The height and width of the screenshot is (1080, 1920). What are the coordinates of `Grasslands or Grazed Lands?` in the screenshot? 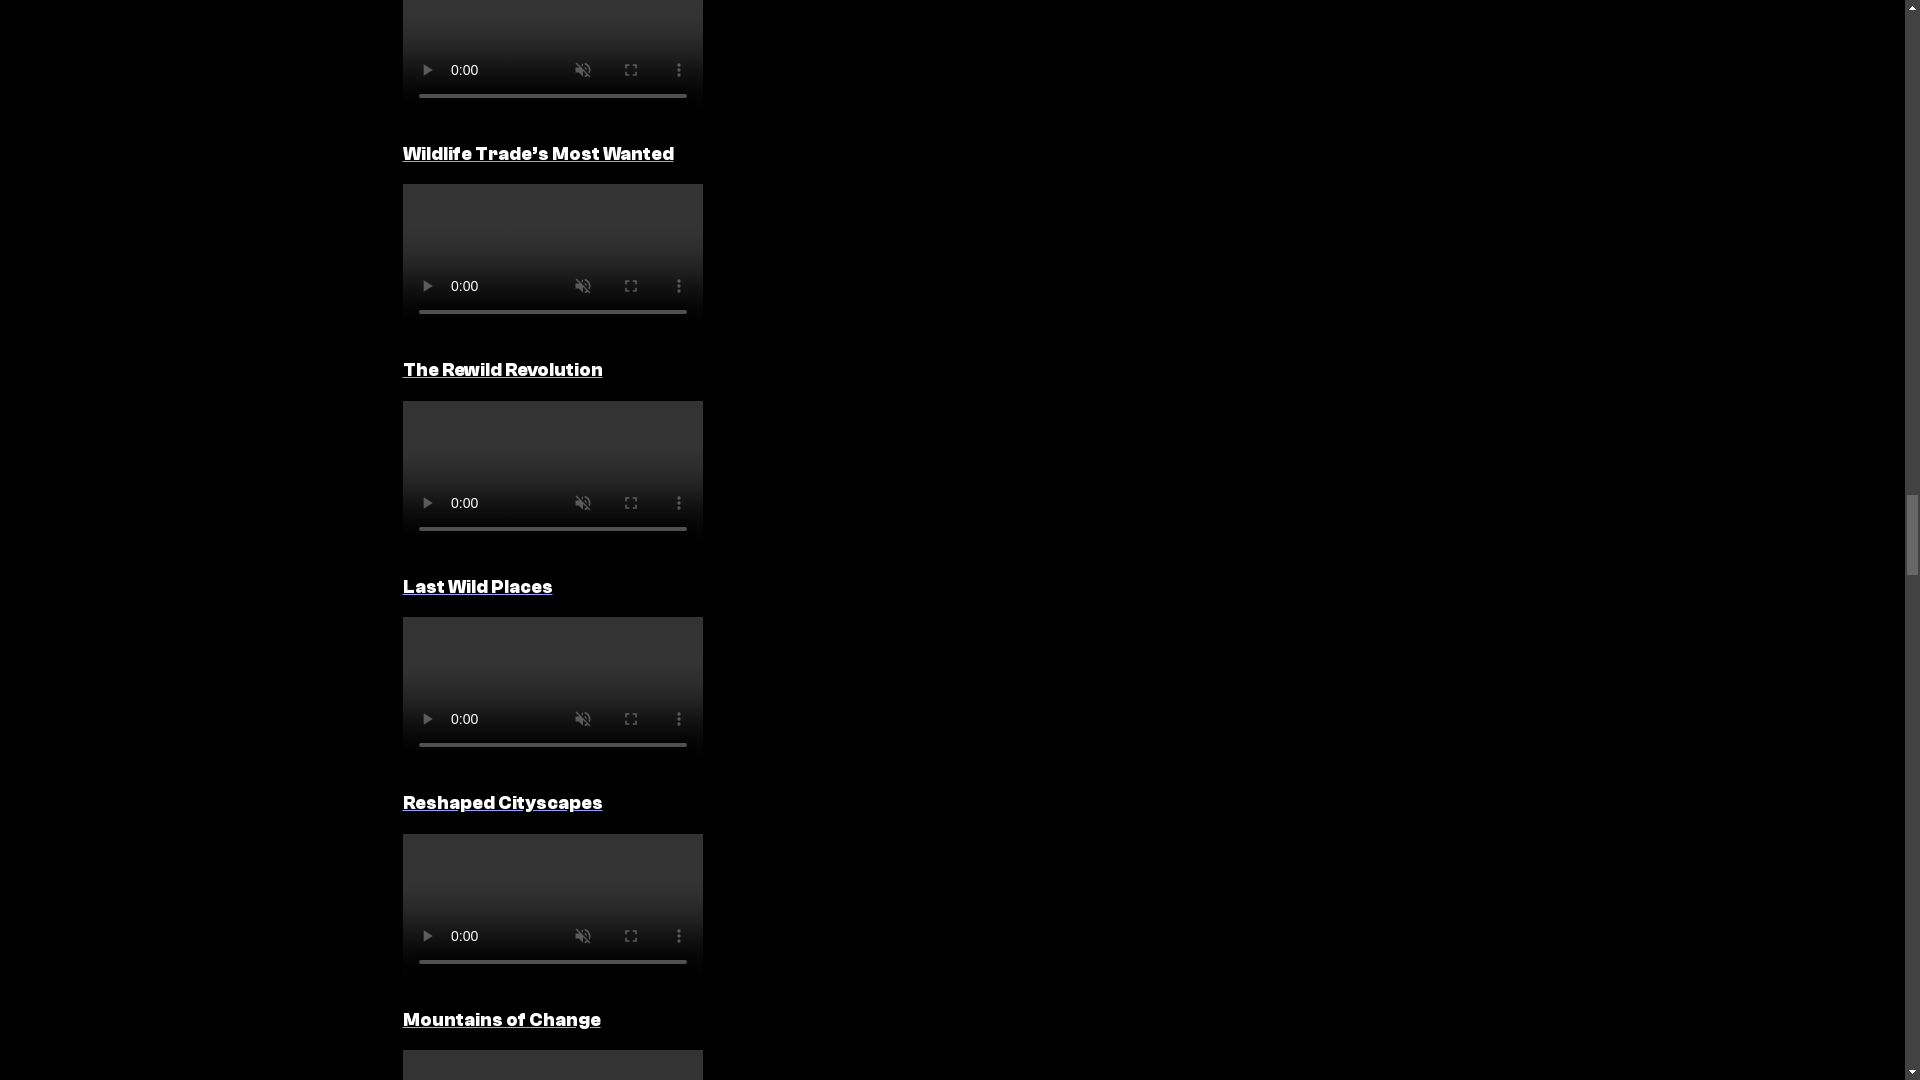 It's located at (951, 1064).